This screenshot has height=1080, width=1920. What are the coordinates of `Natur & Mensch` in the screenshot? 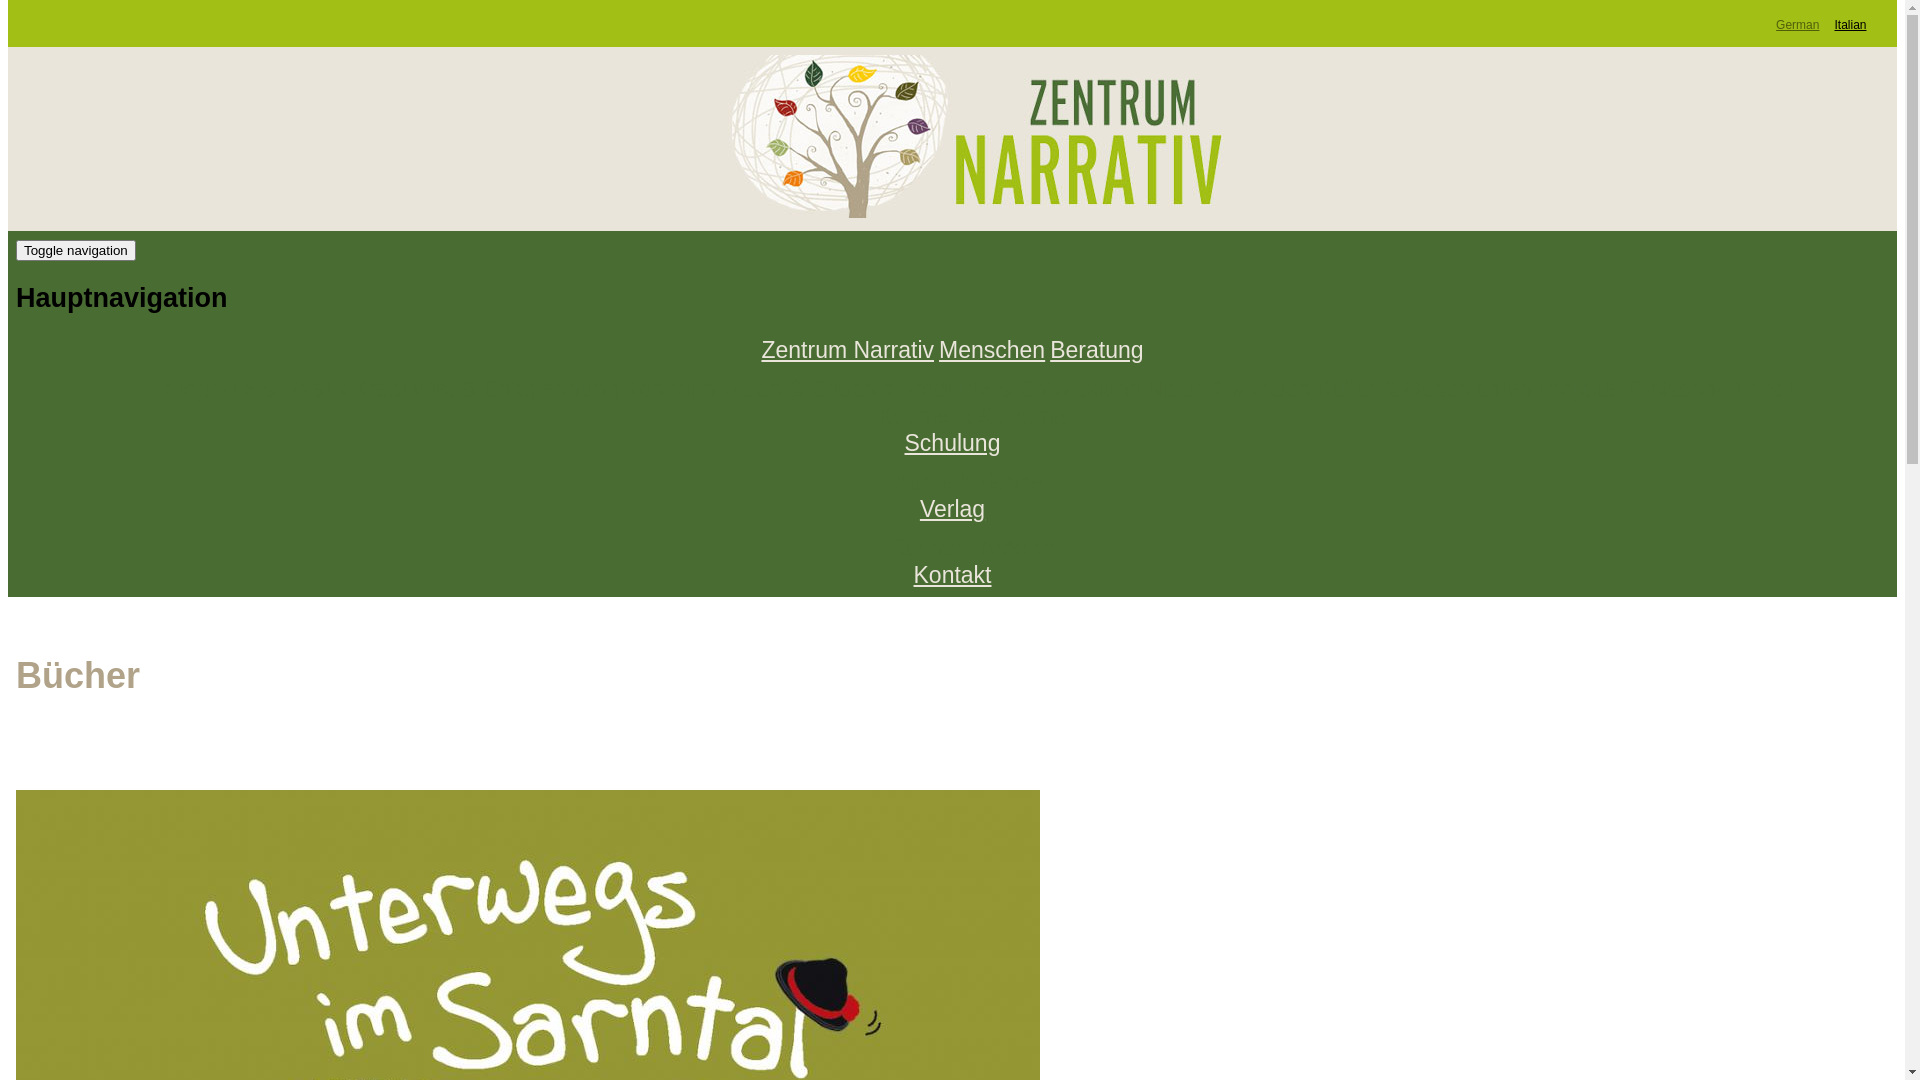 It's located at (1228, 390).